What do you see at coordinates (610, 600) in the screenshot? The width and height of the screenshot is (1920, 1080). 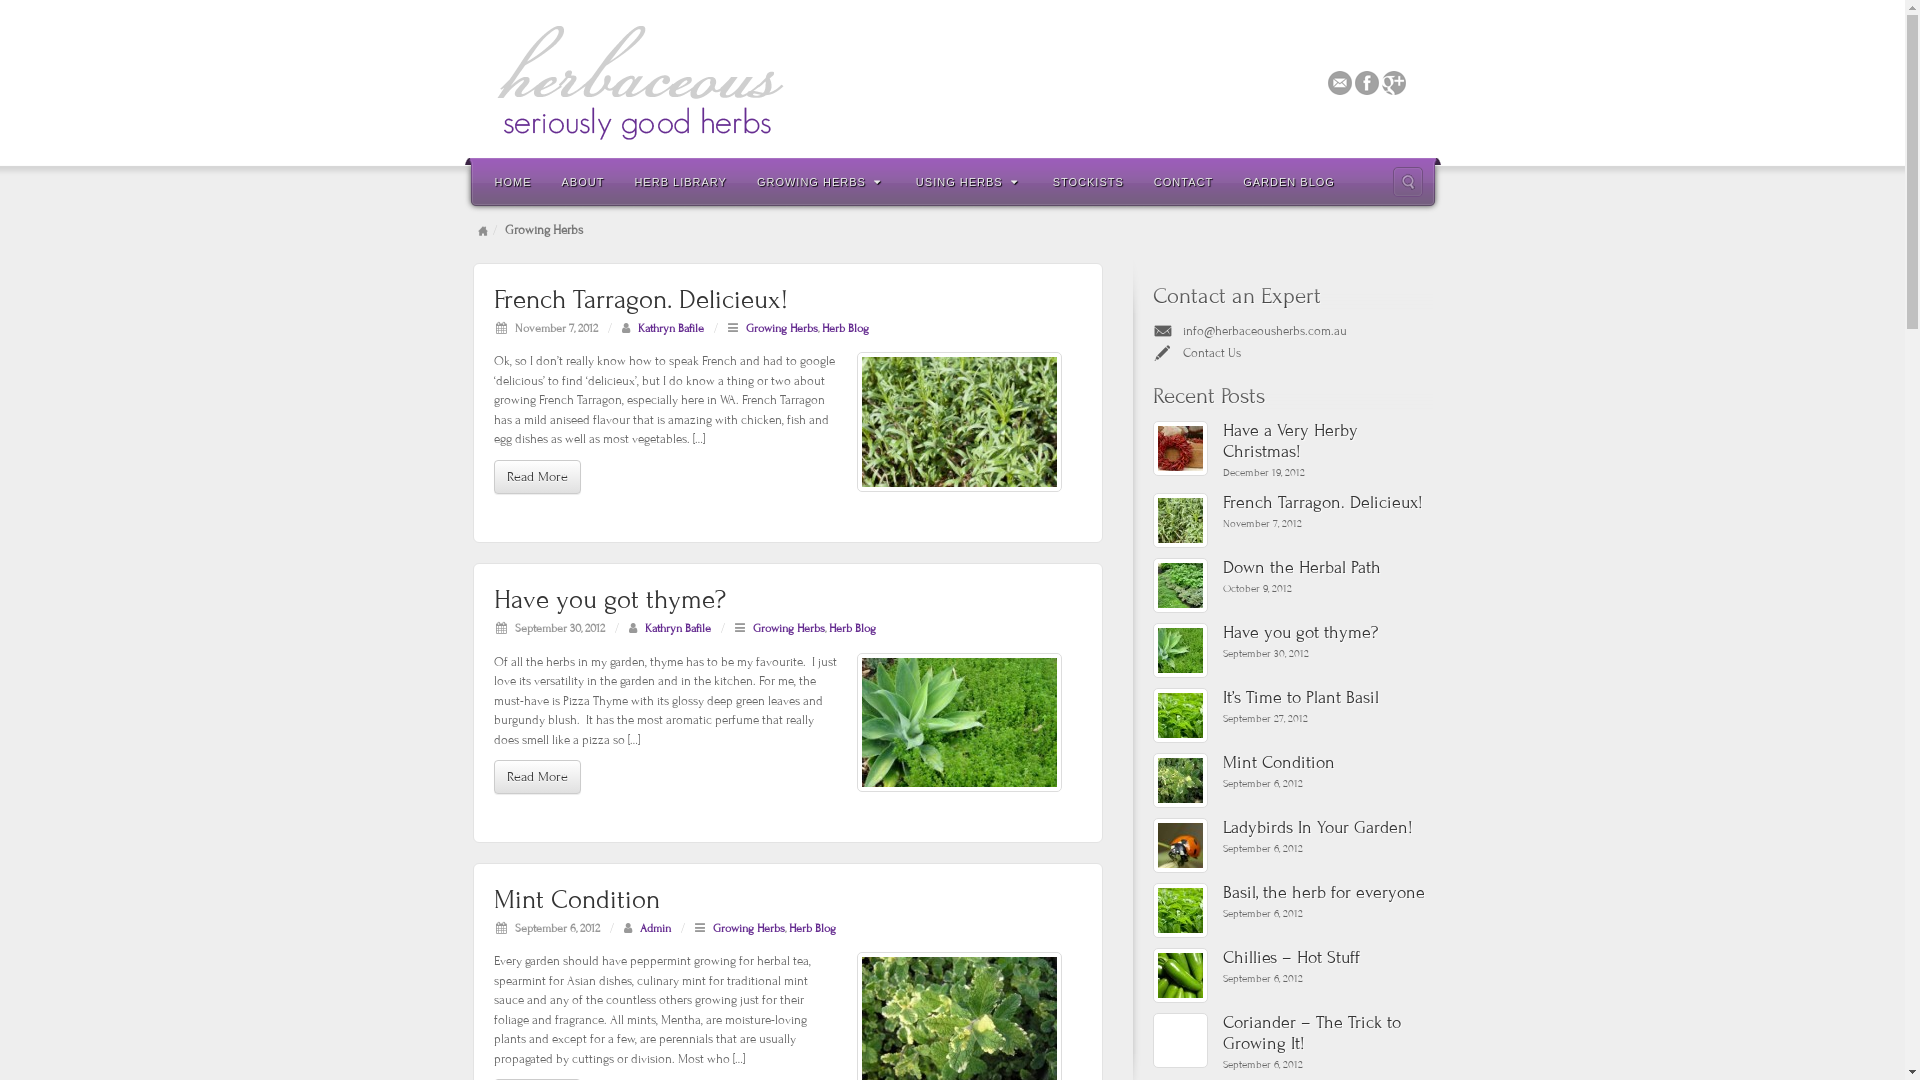 I see `Have you got thyme?` at bounding box center [610, 600].